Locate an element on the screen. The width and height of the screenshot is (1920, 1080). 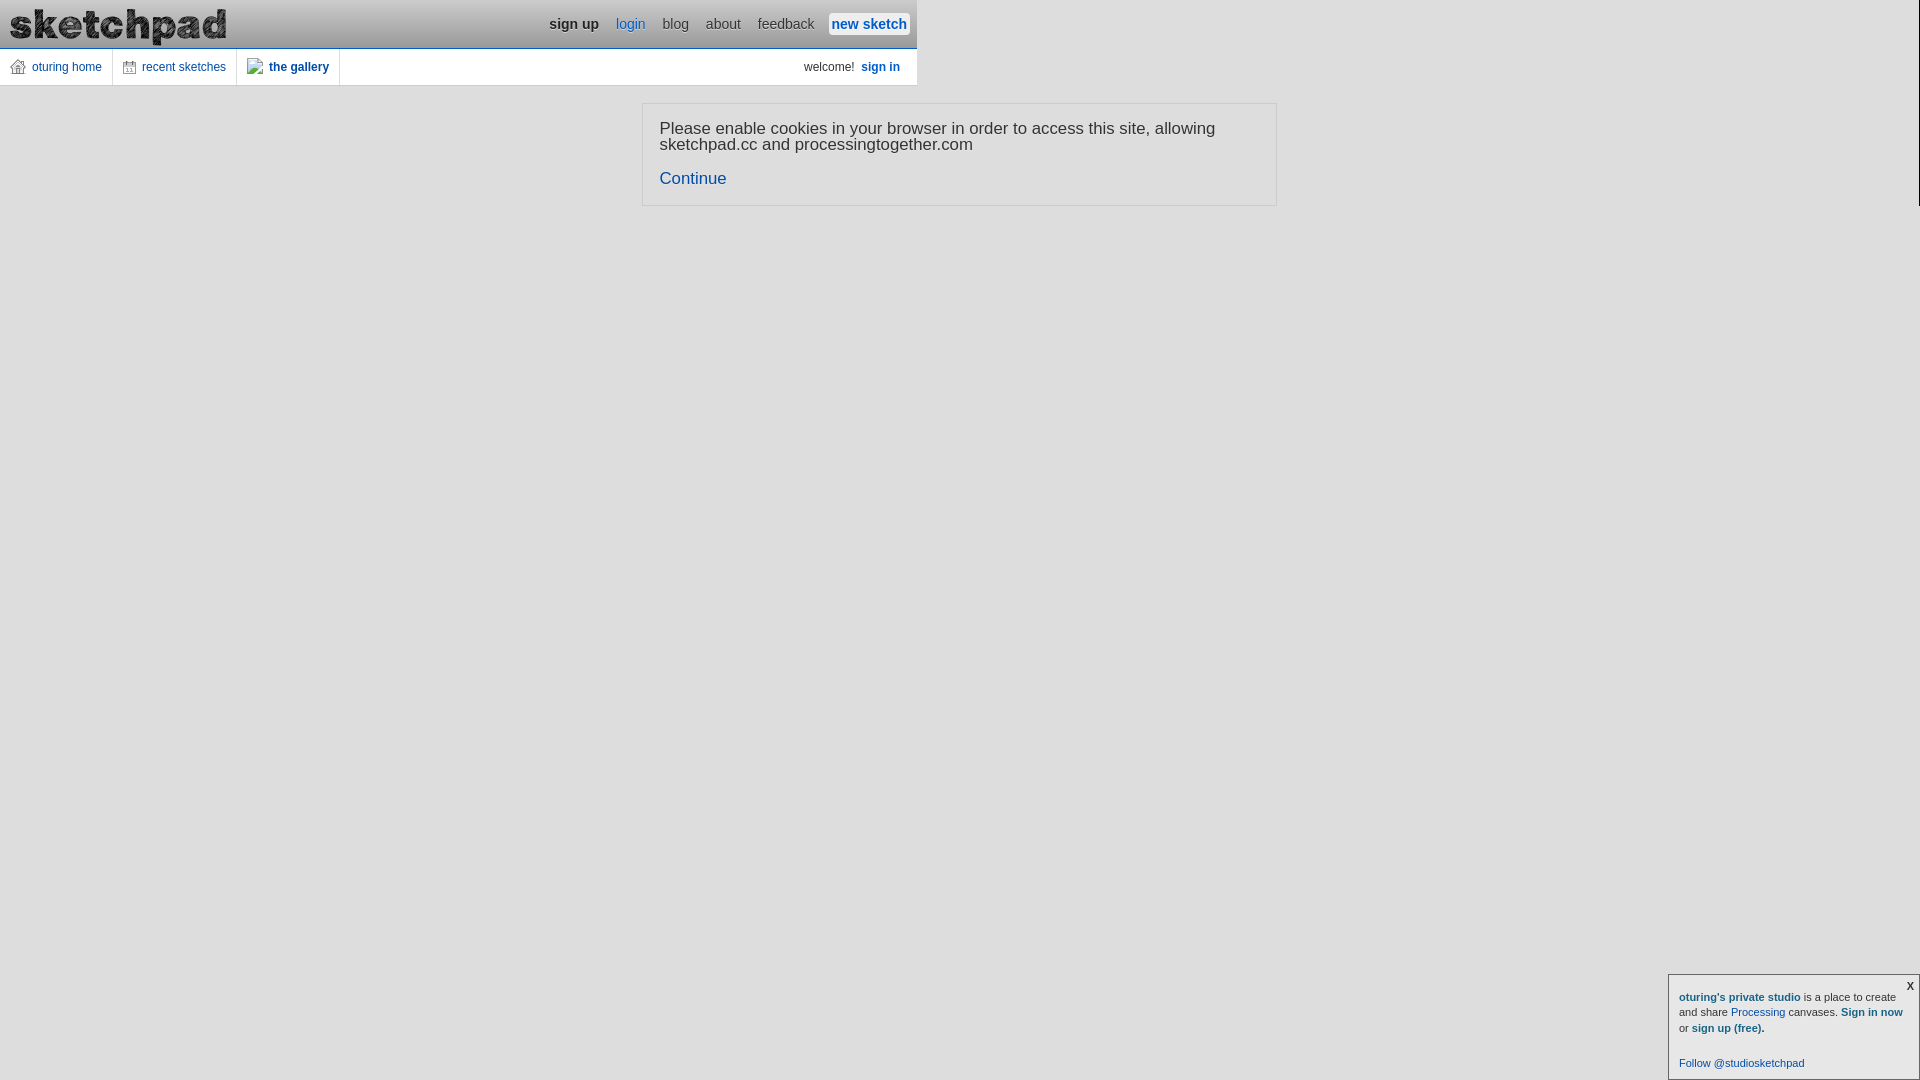
sign up (free) is located at coordinates (1727, 1028).